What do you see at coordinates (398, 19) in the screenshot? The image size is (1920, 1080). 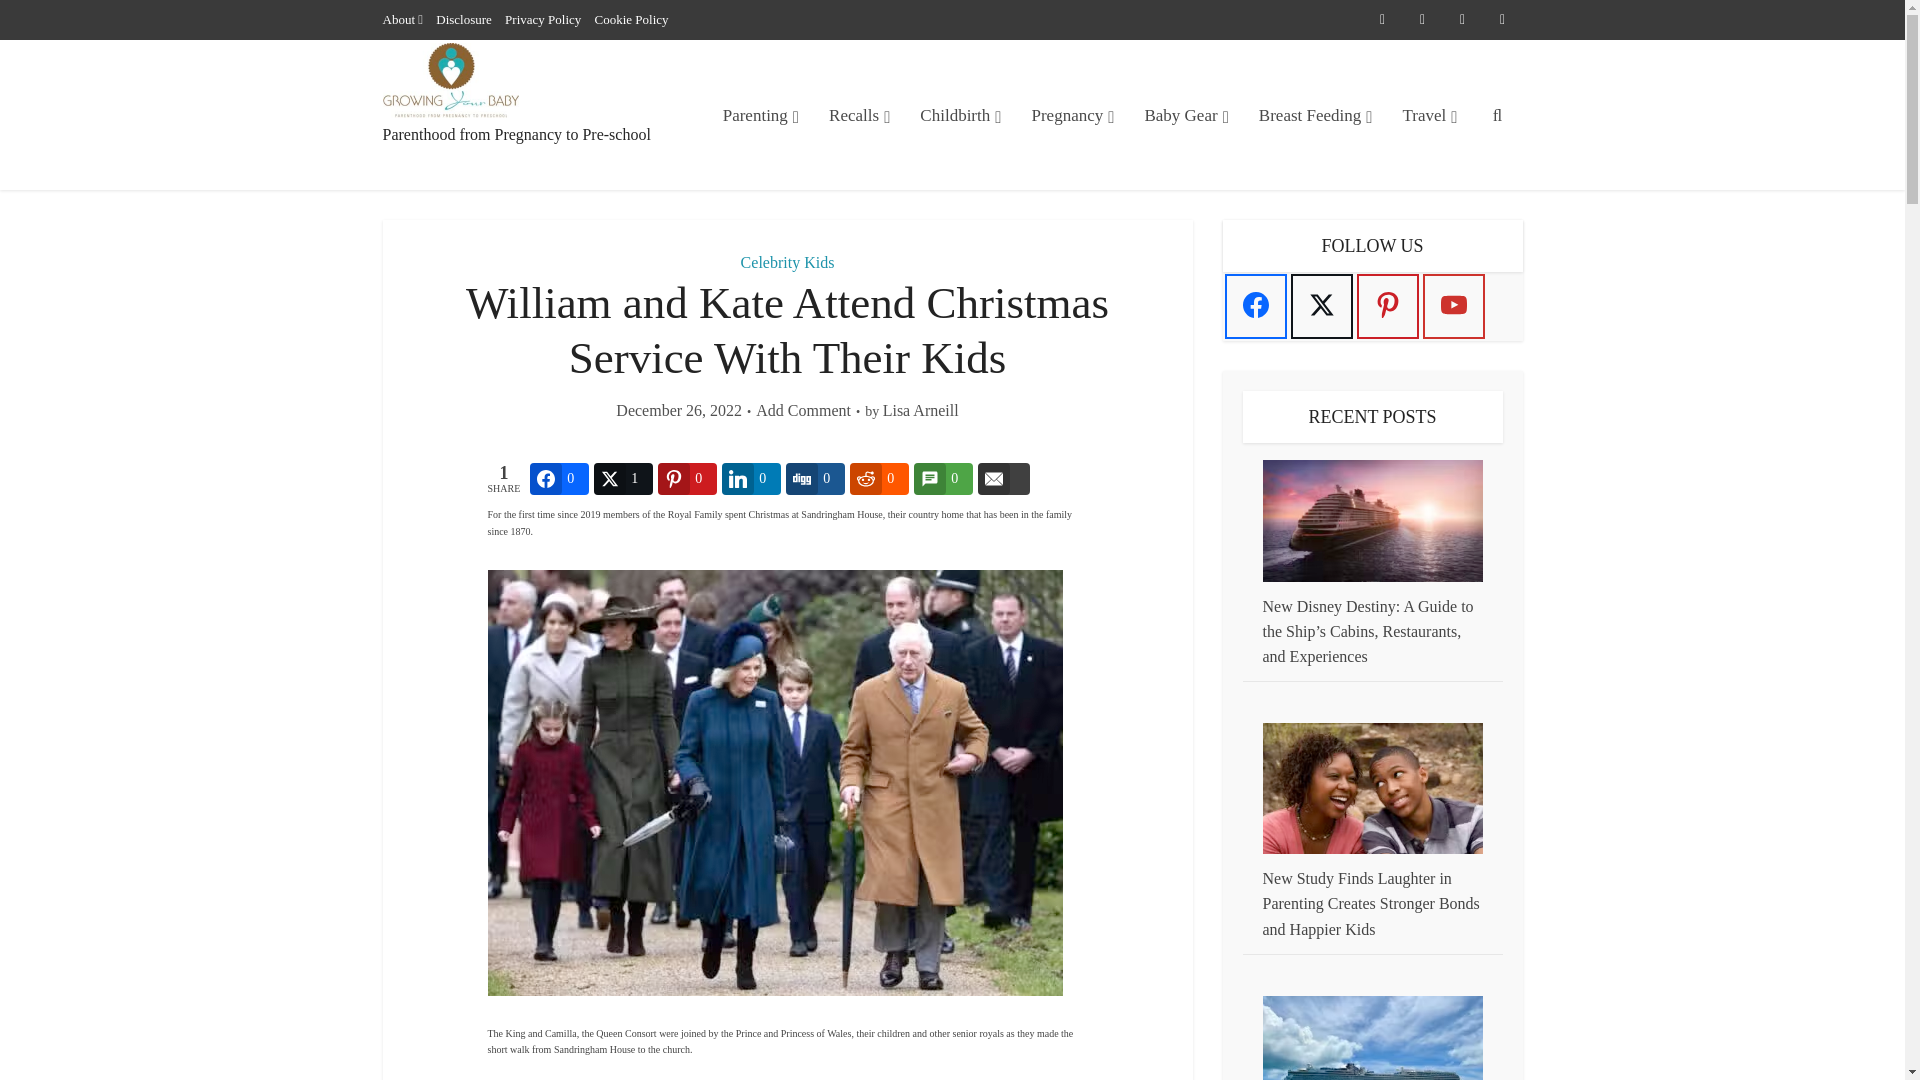 I see `About` at bounding box center [398, 19].